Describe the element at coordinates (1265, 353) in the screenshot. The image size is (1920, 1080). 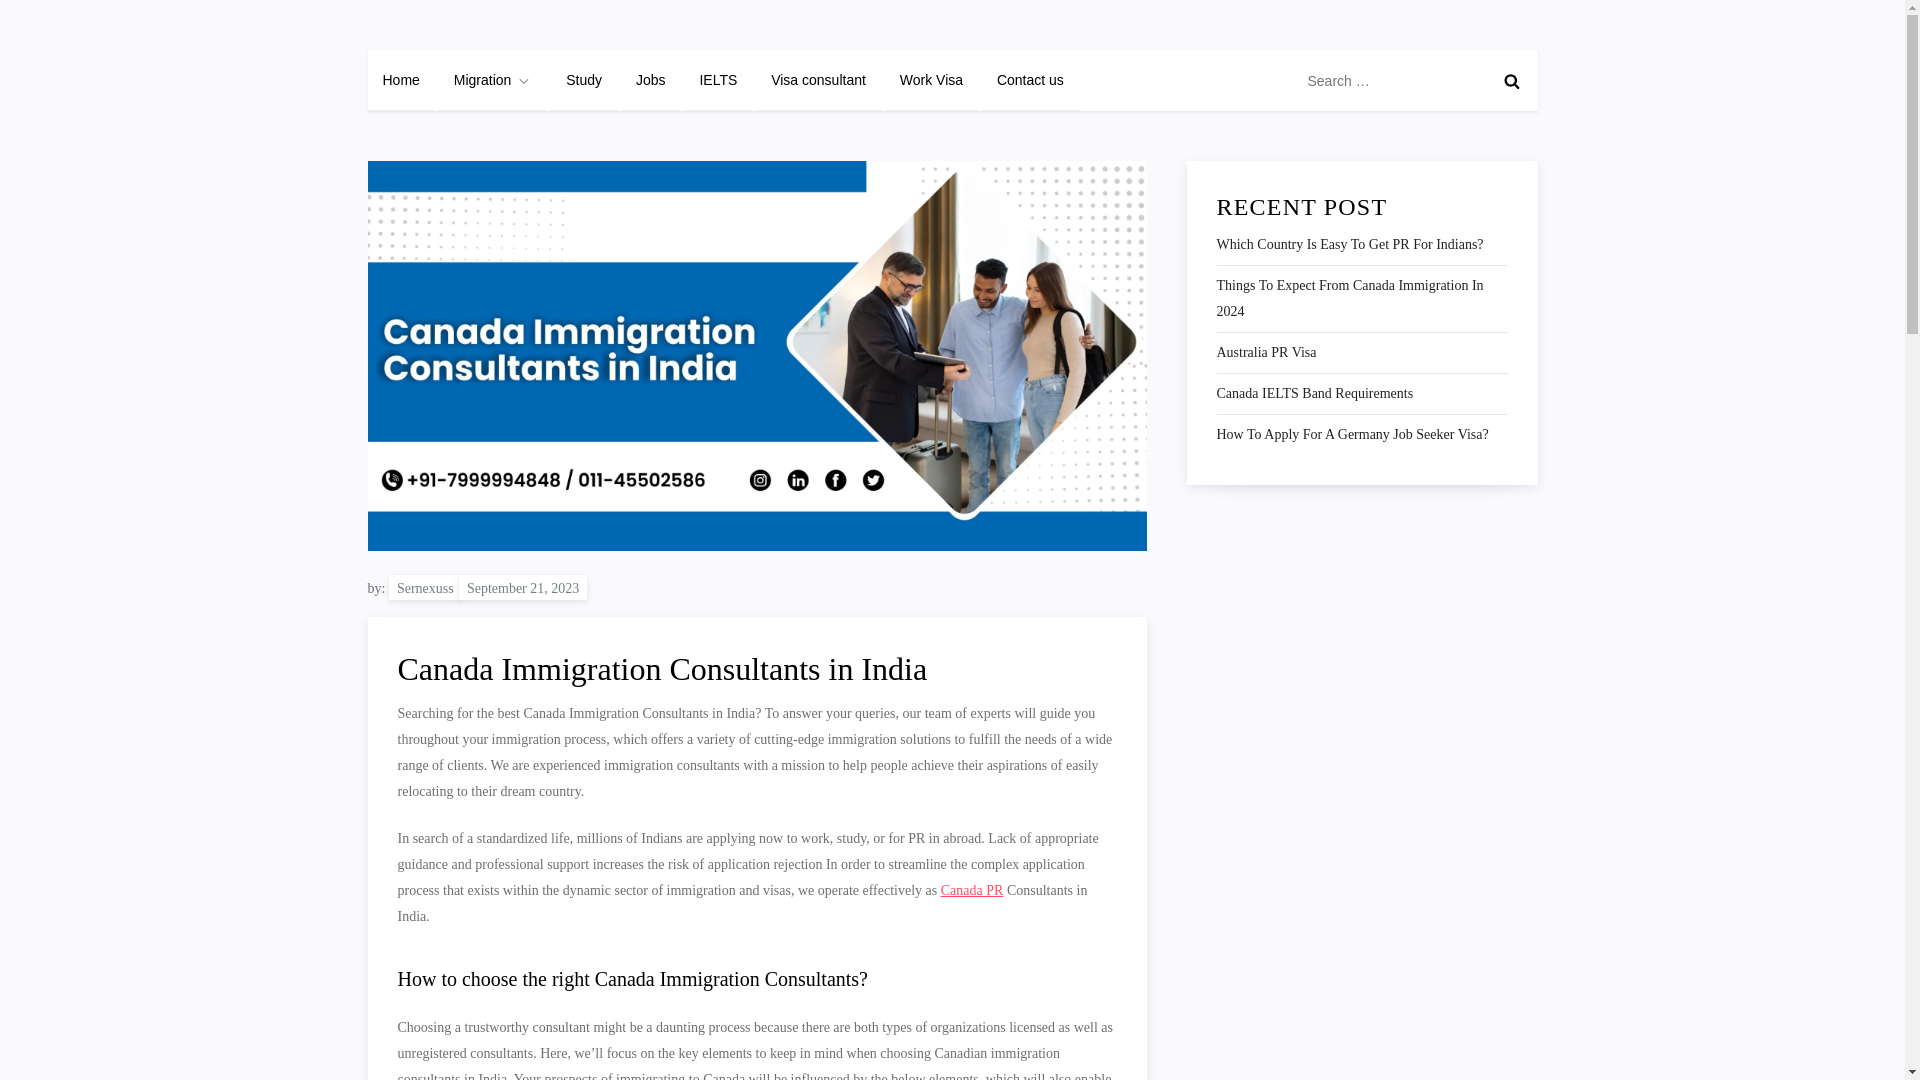
I see `Australia PR Visa` at that location.